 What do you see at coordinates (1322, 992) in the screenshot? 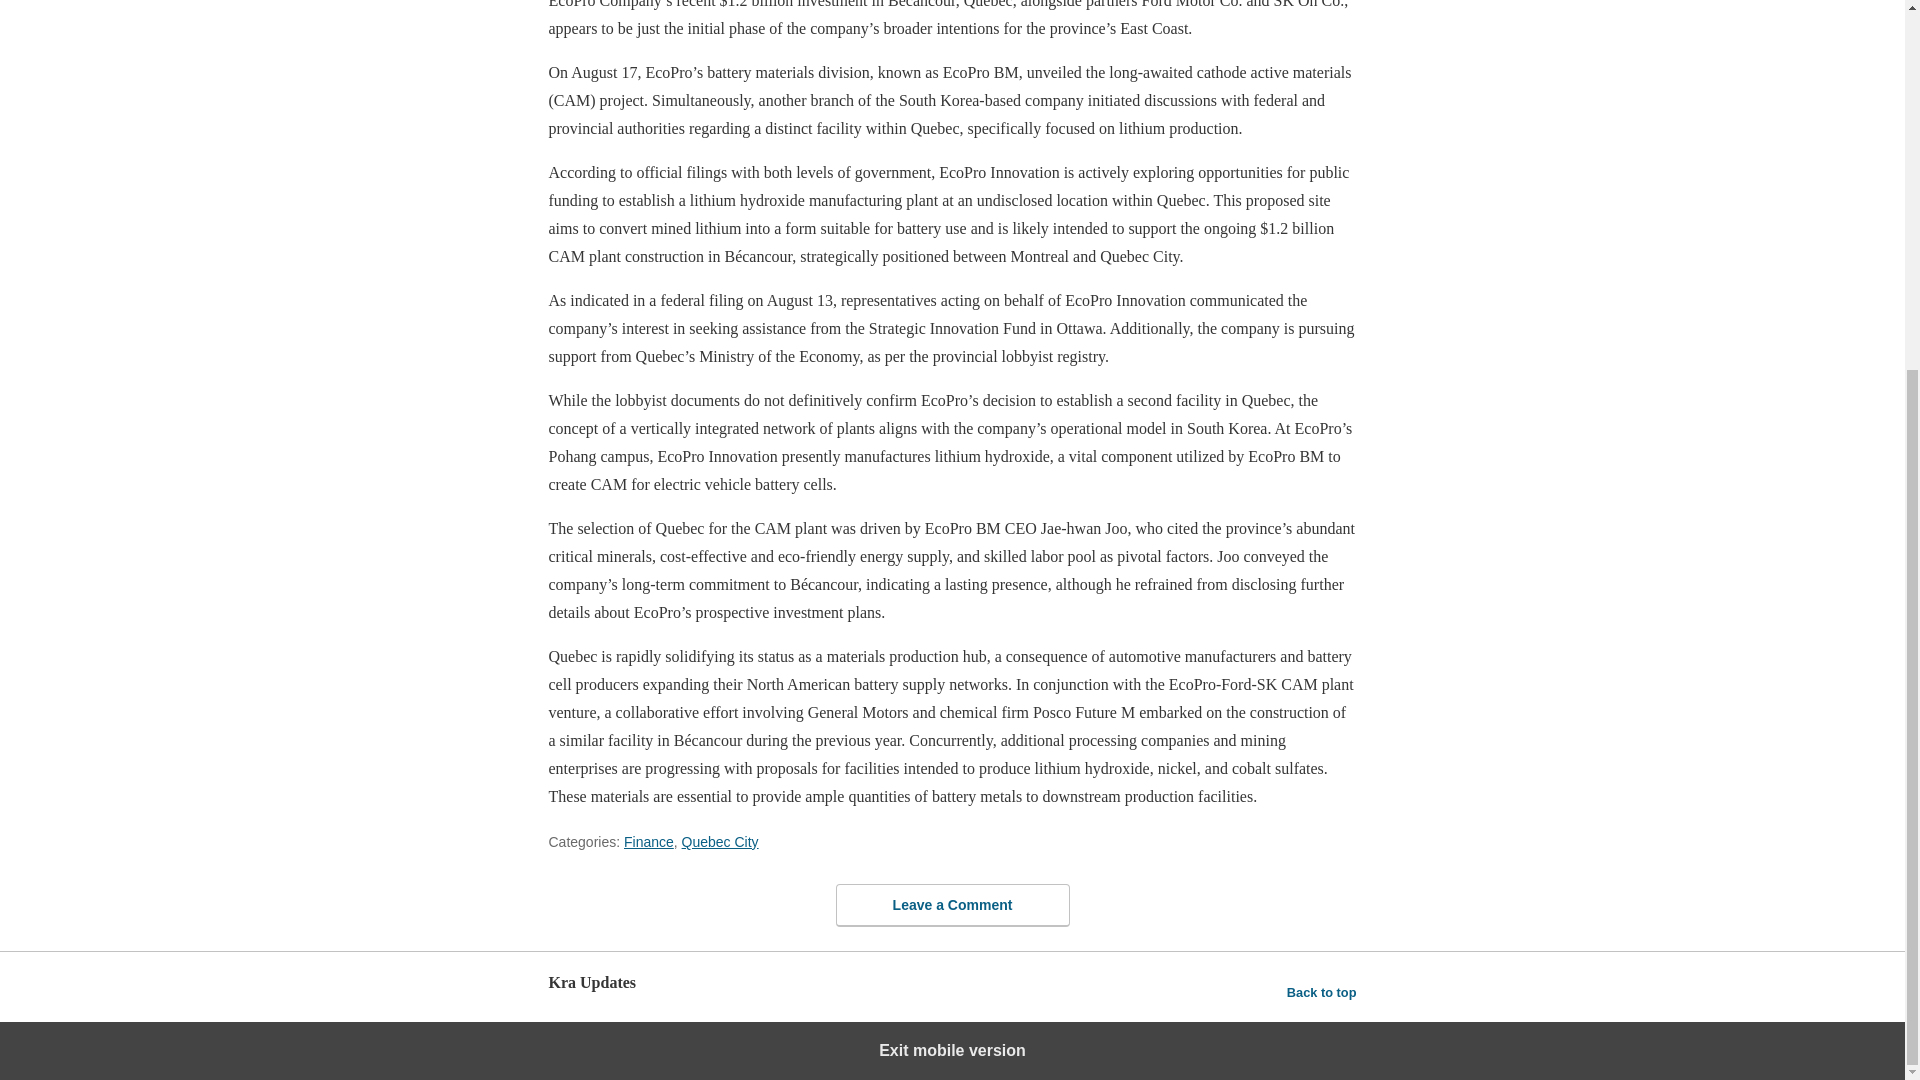
I see `Back to top` at bounding box center [1322, 992].